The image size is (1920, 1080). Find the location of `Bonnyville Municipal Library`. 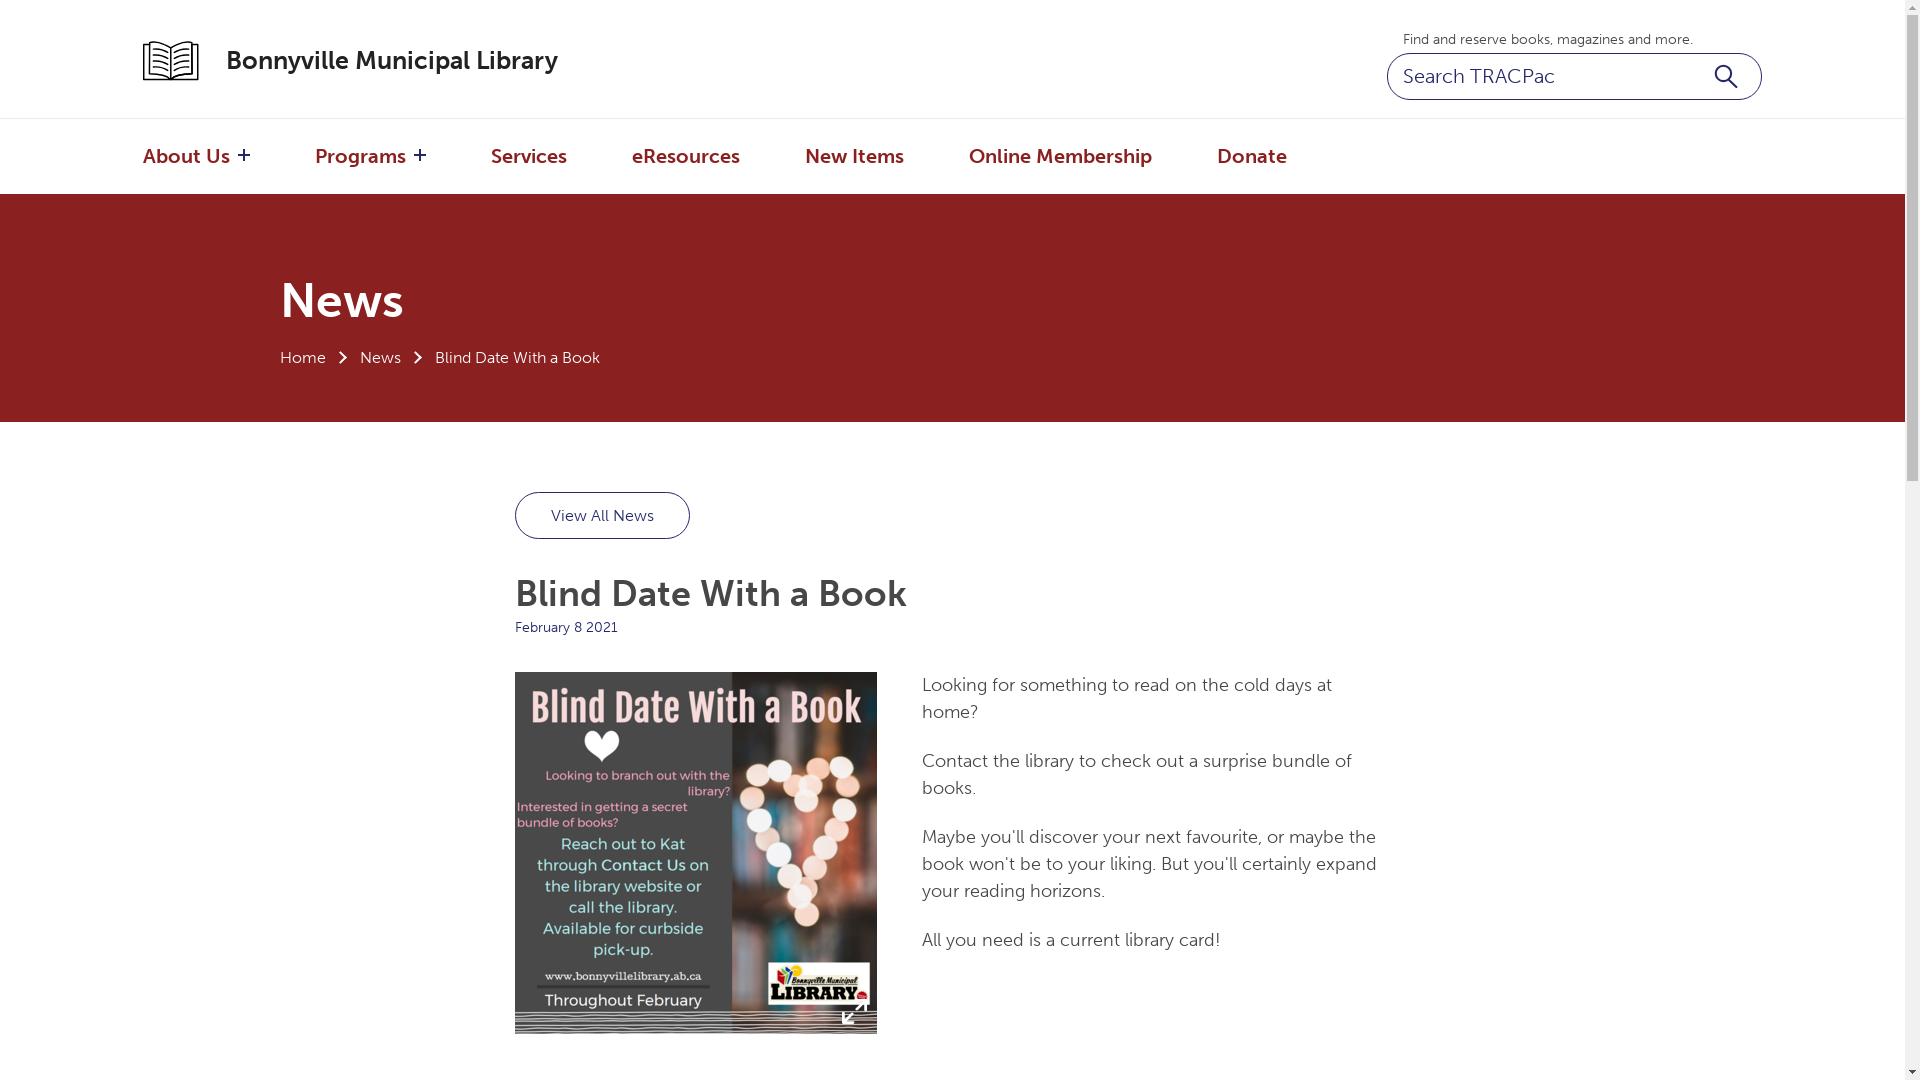

Bonnyville Municipal Library is located at coordinates (370, 61).